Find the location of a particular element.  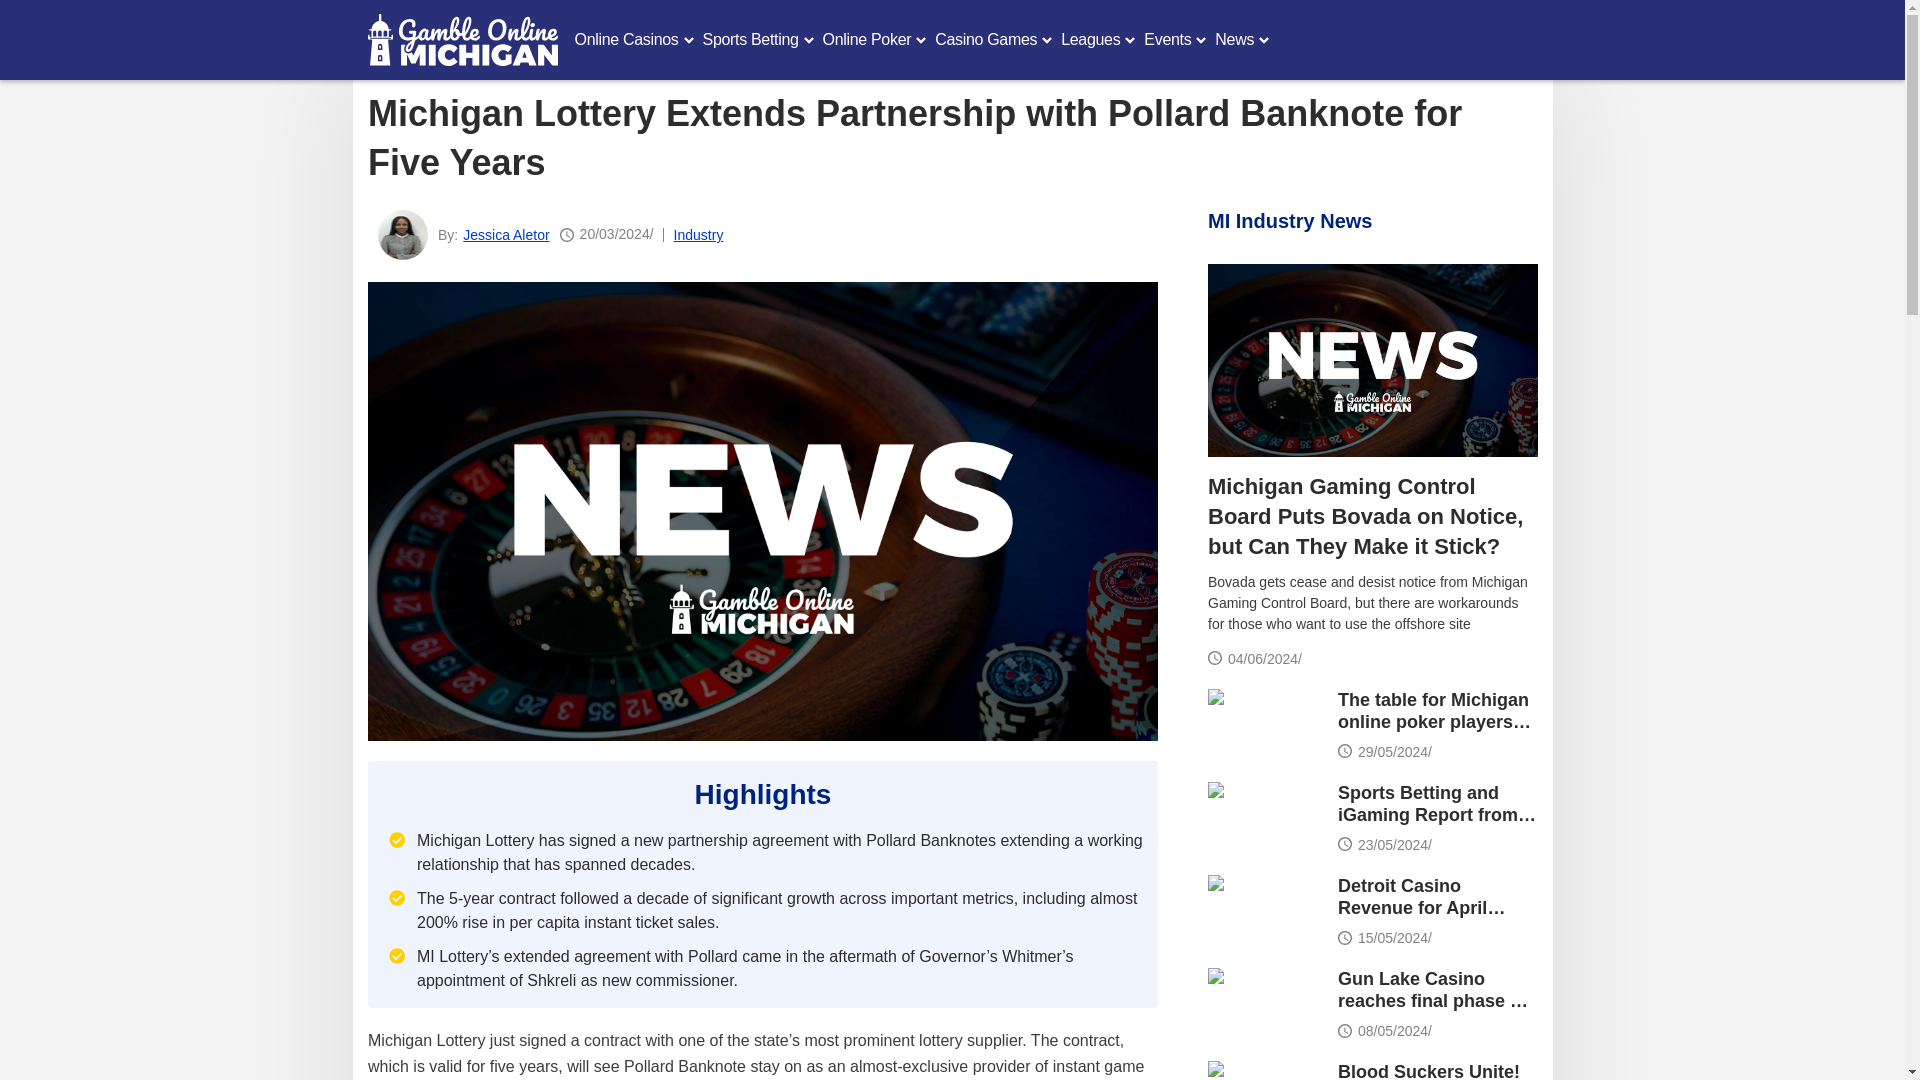

Online Poker is located at coordinates (867, 40).